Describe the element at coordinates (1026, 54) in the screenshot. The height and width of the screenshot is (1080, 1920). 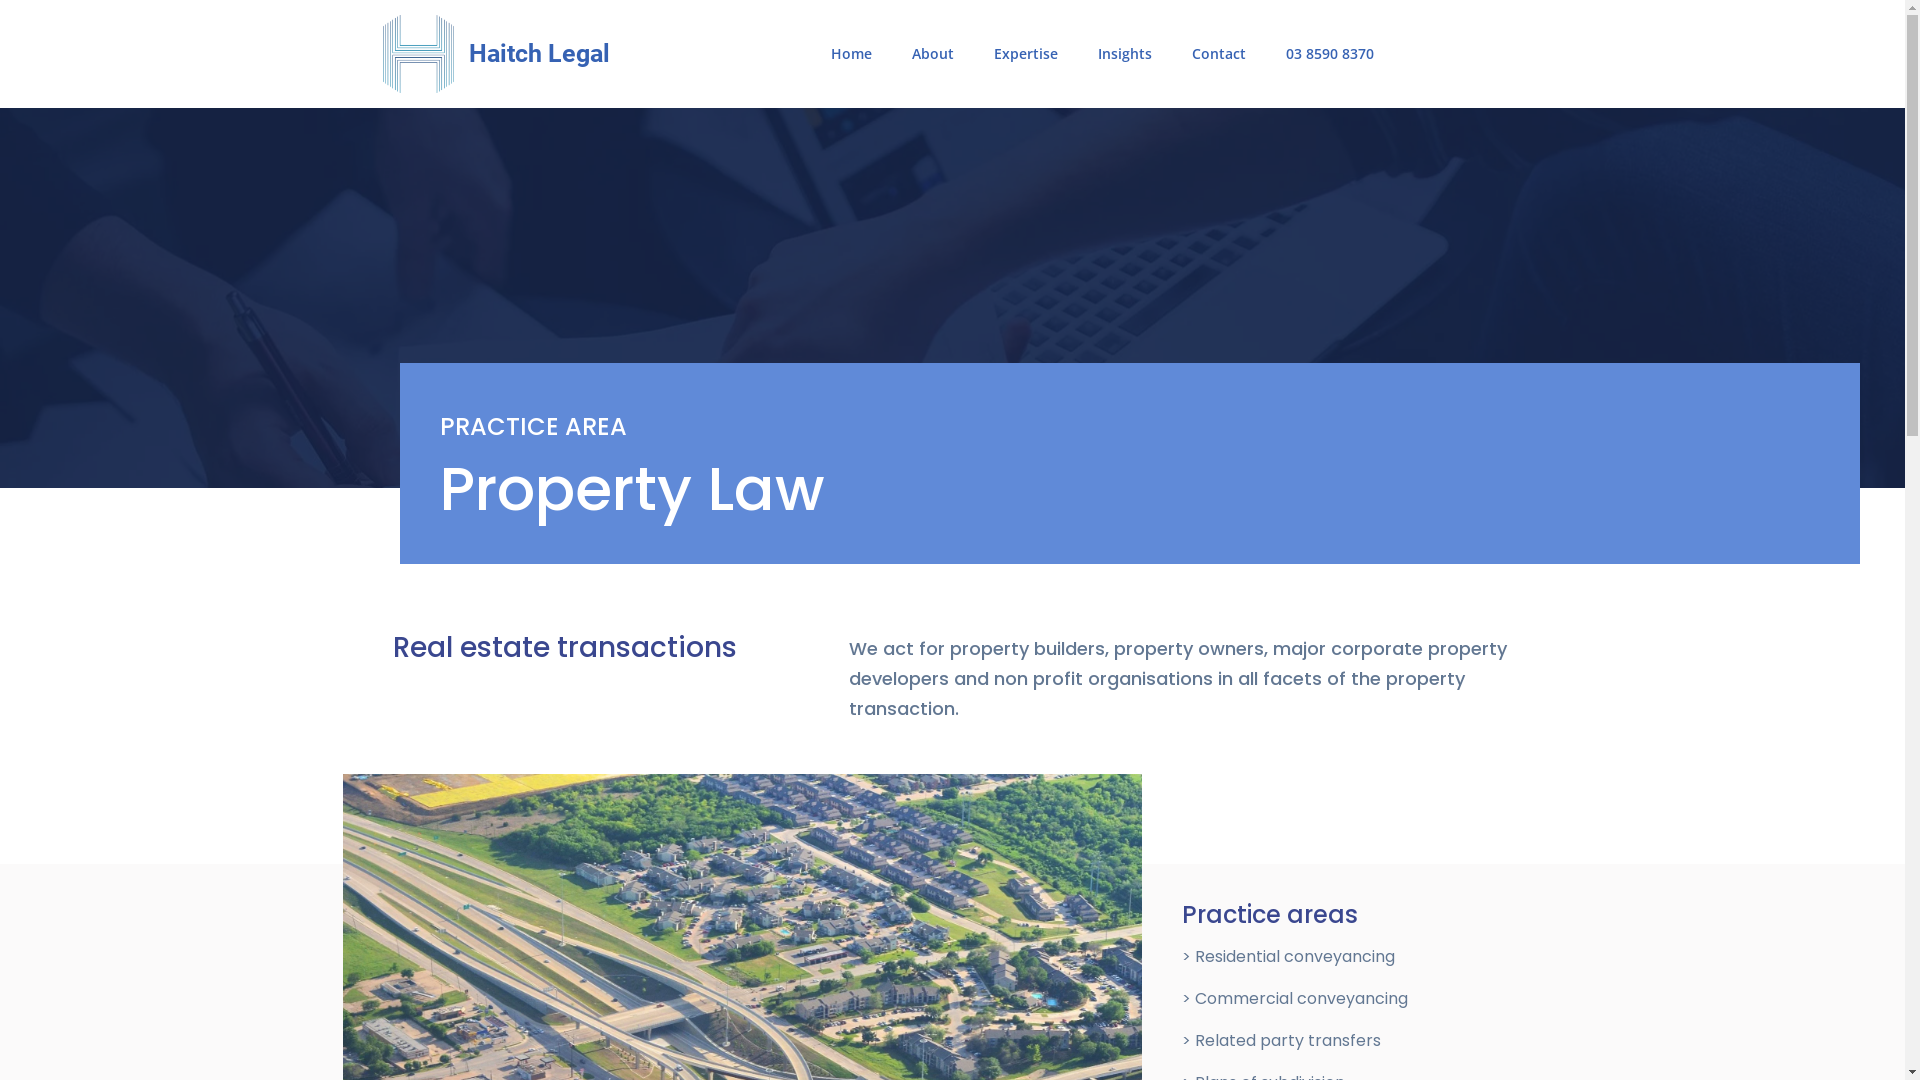
I see `Expertise` at that location.